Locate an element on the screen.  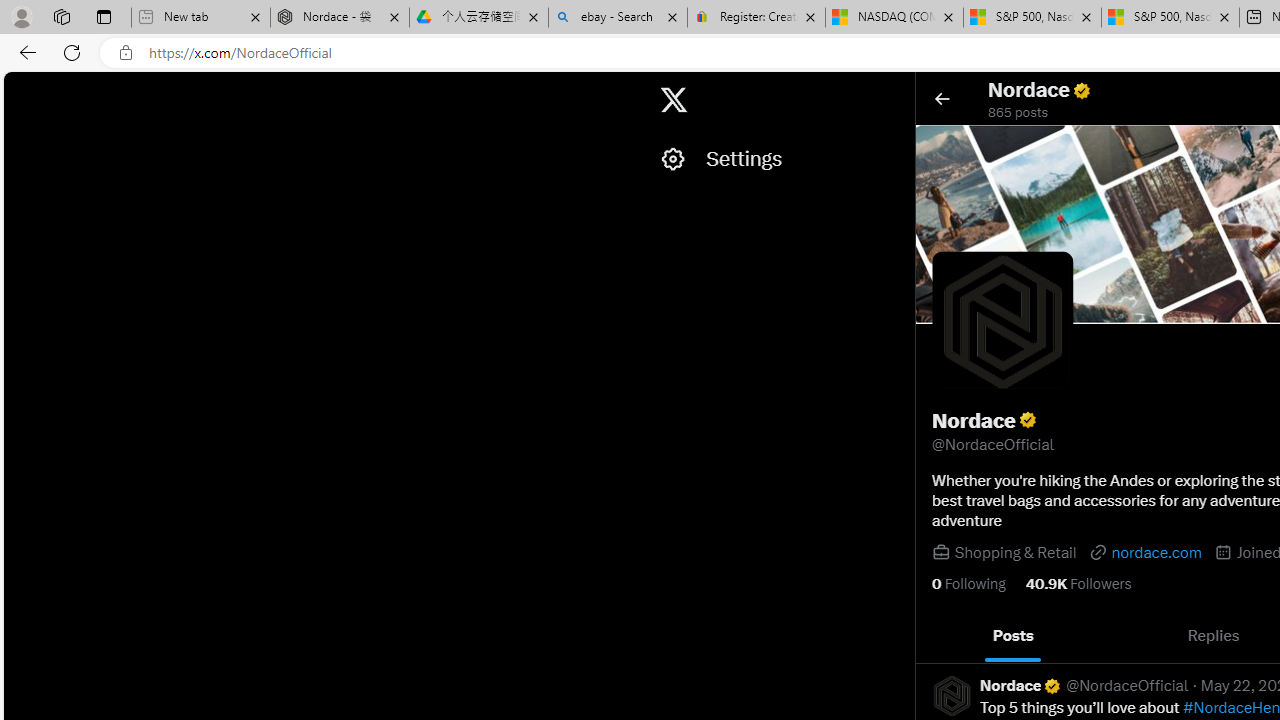
nordace.com is located at coordinates (1144, 552).